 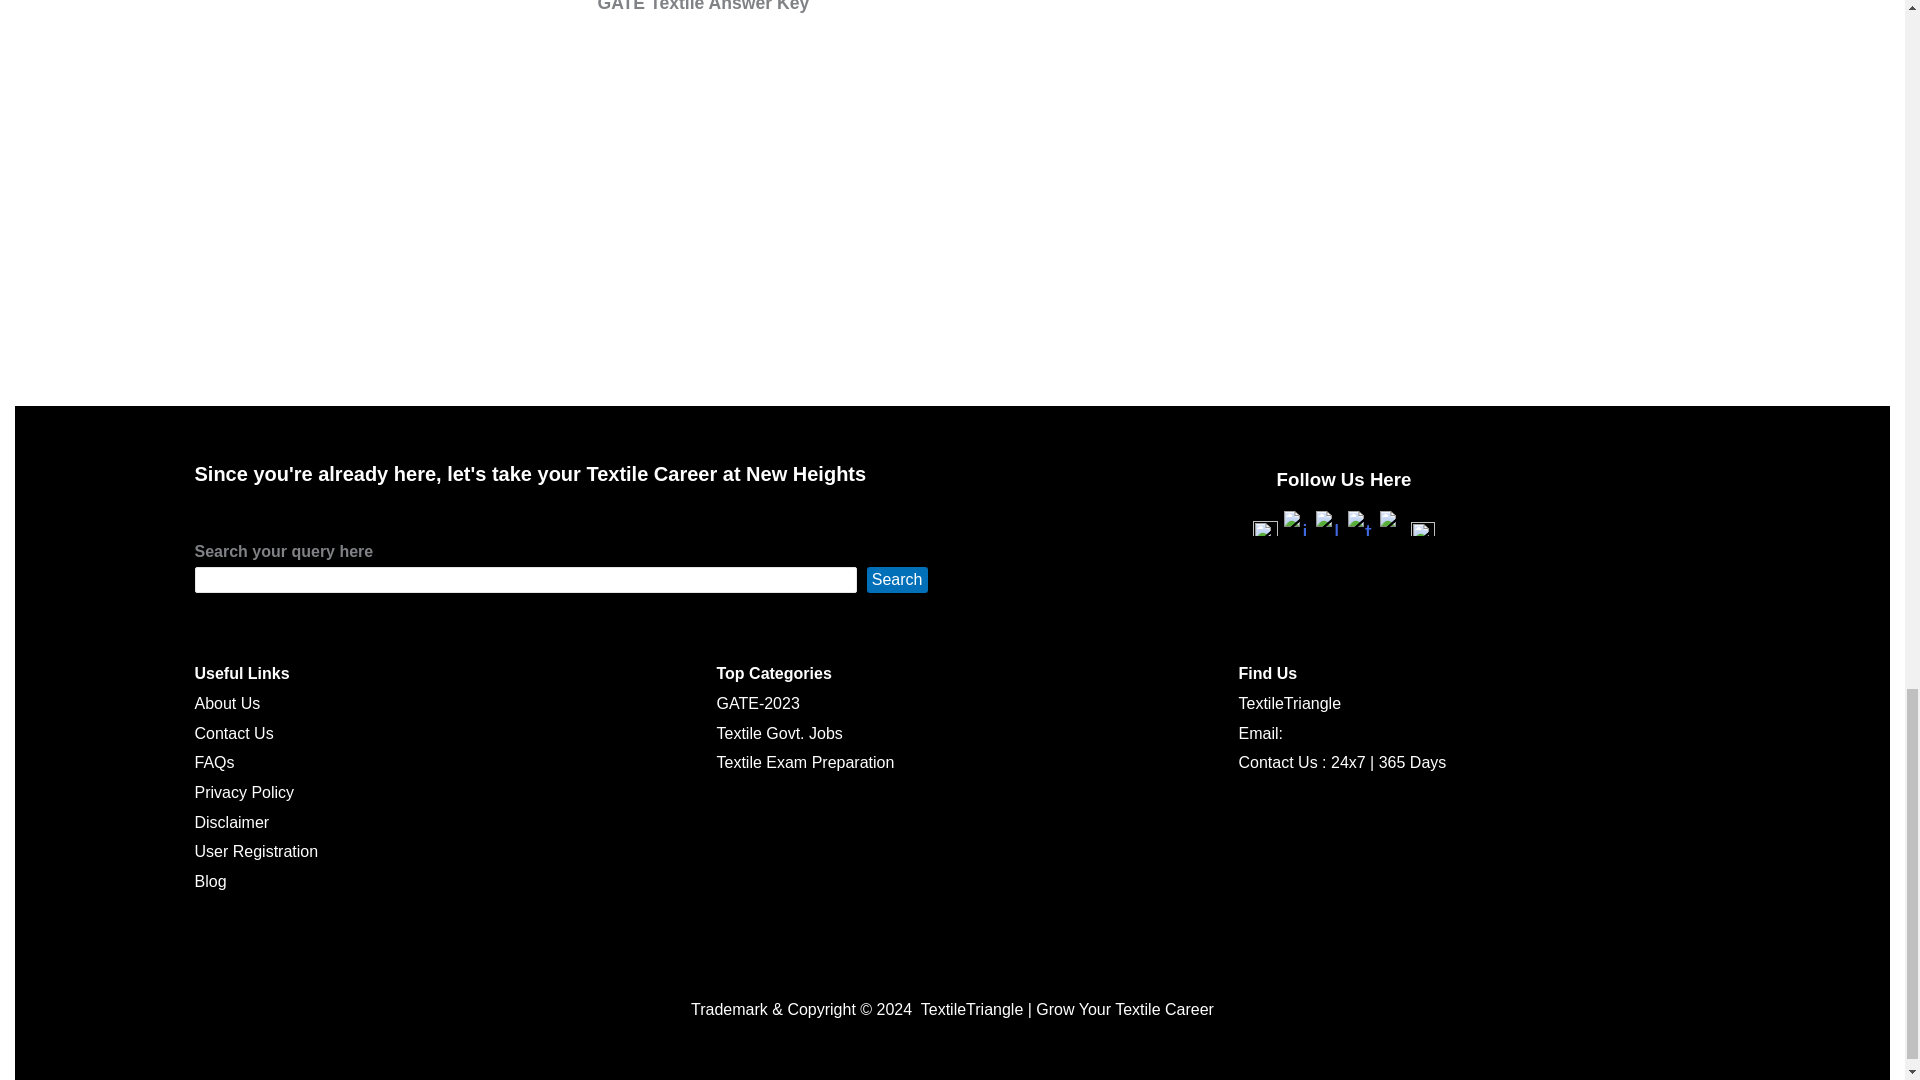 What do you see at coordinates (214, 762) in the screenshot?
I see `FAQs` at bounding box center [214, 762].